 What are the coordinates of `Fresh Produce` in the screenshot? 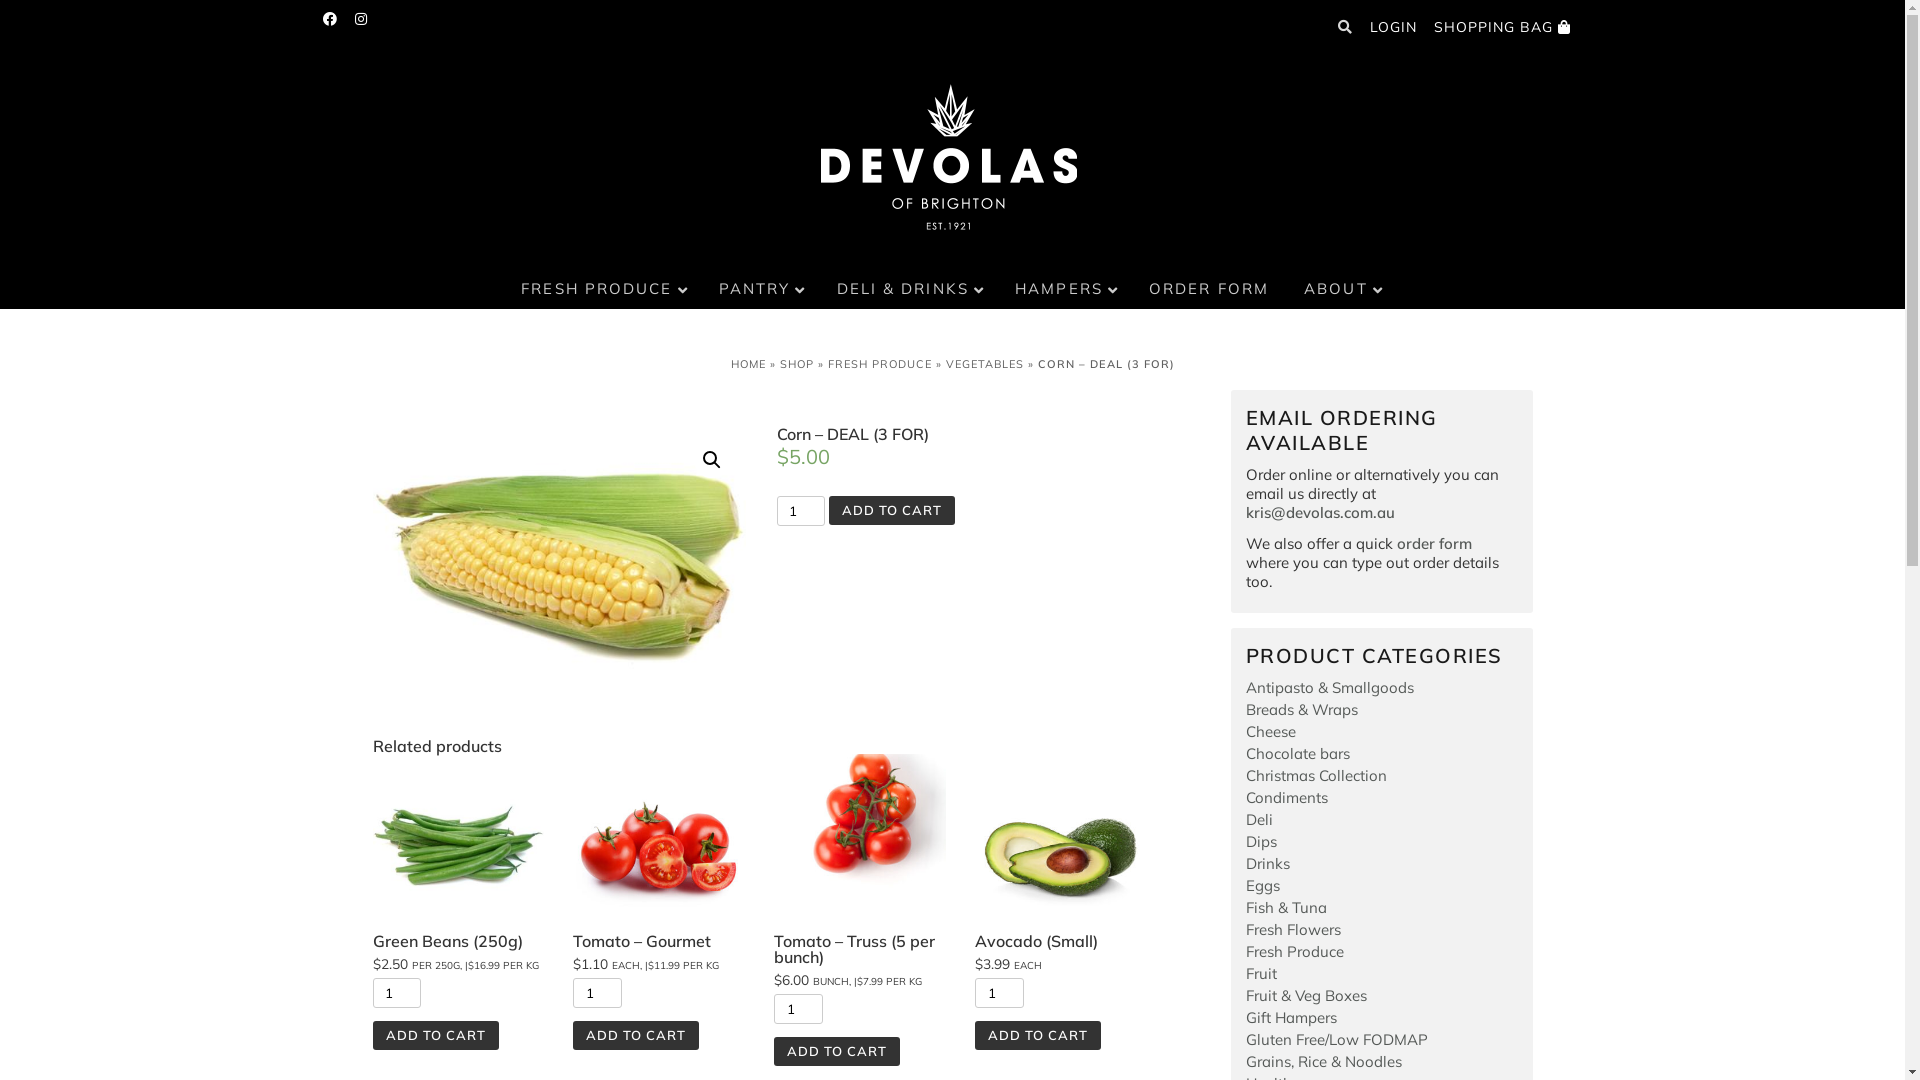 It's located at (1295, 952).